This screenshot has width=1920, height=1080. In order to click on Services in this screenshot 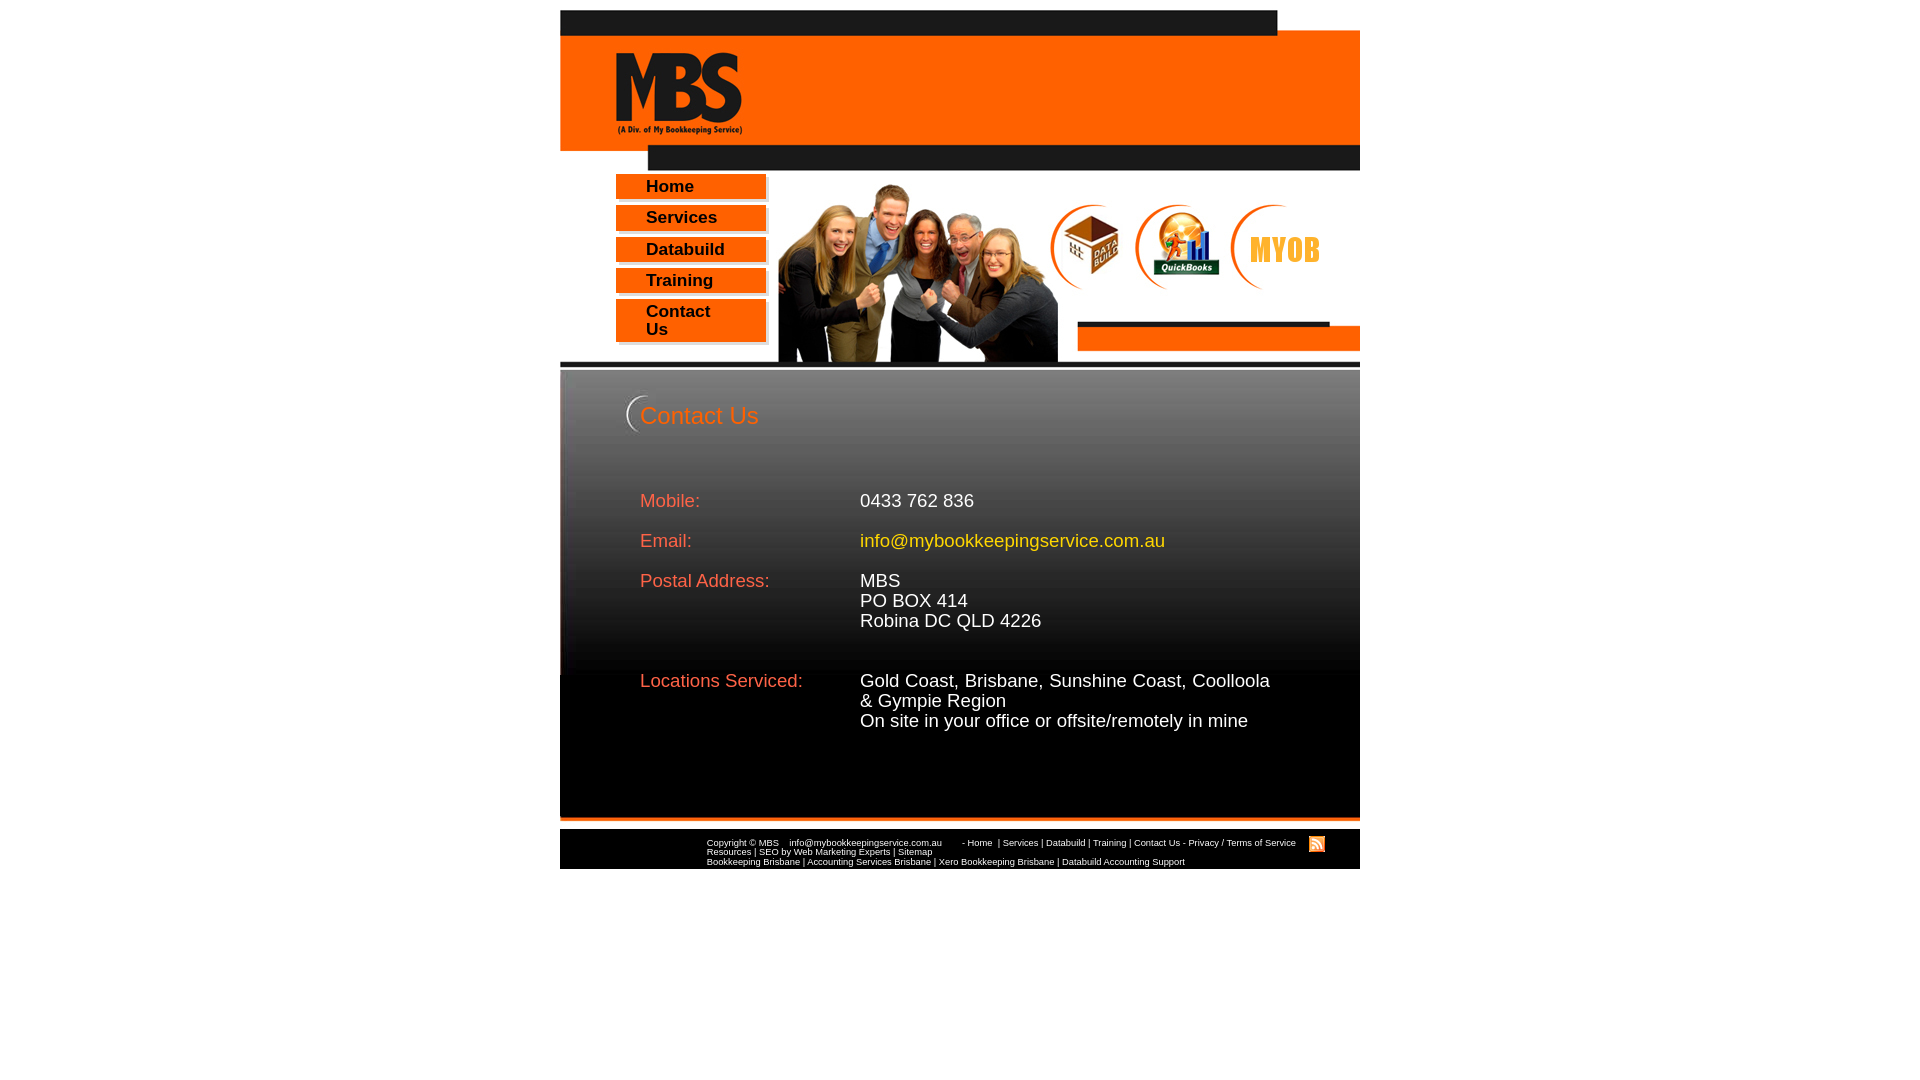, I will do `click(1020, 843)`.